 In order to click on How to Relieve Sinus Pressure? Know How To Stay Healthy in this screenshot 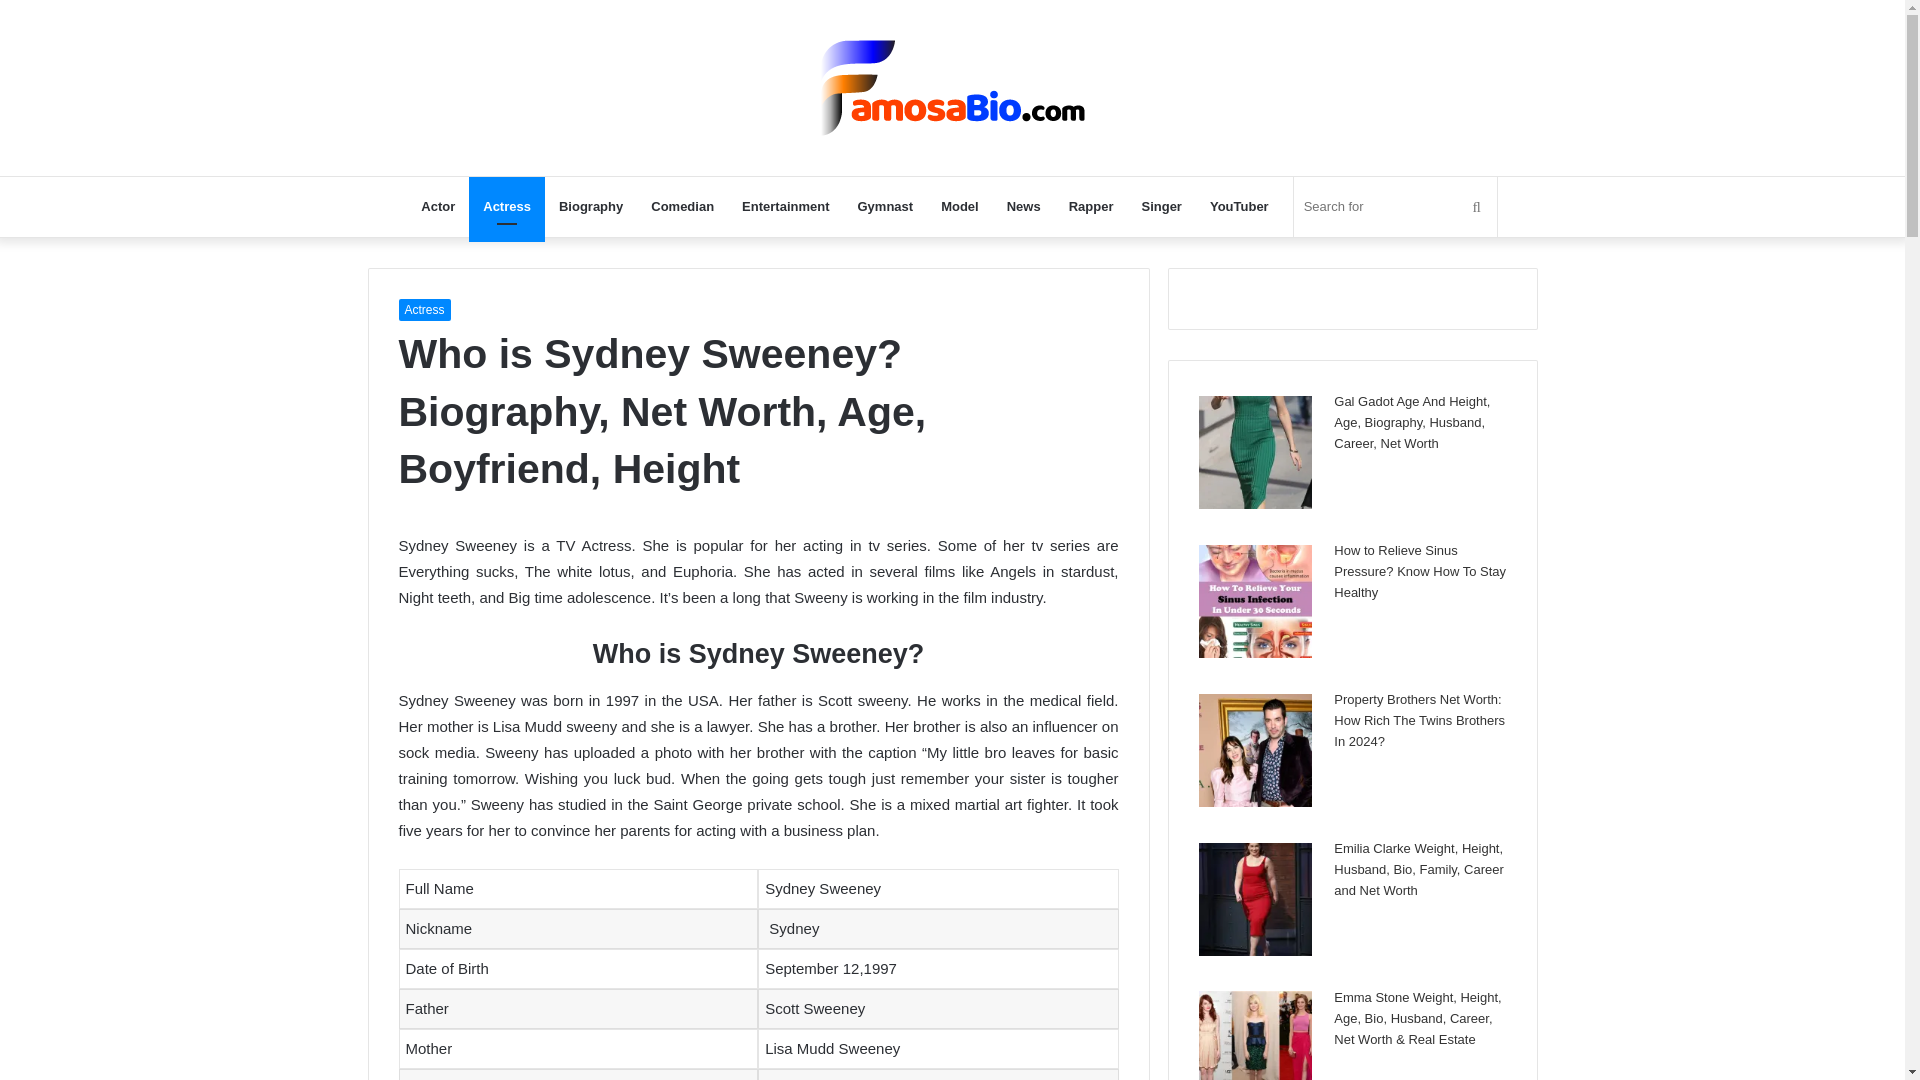, I will do `click(1420, 572)`.